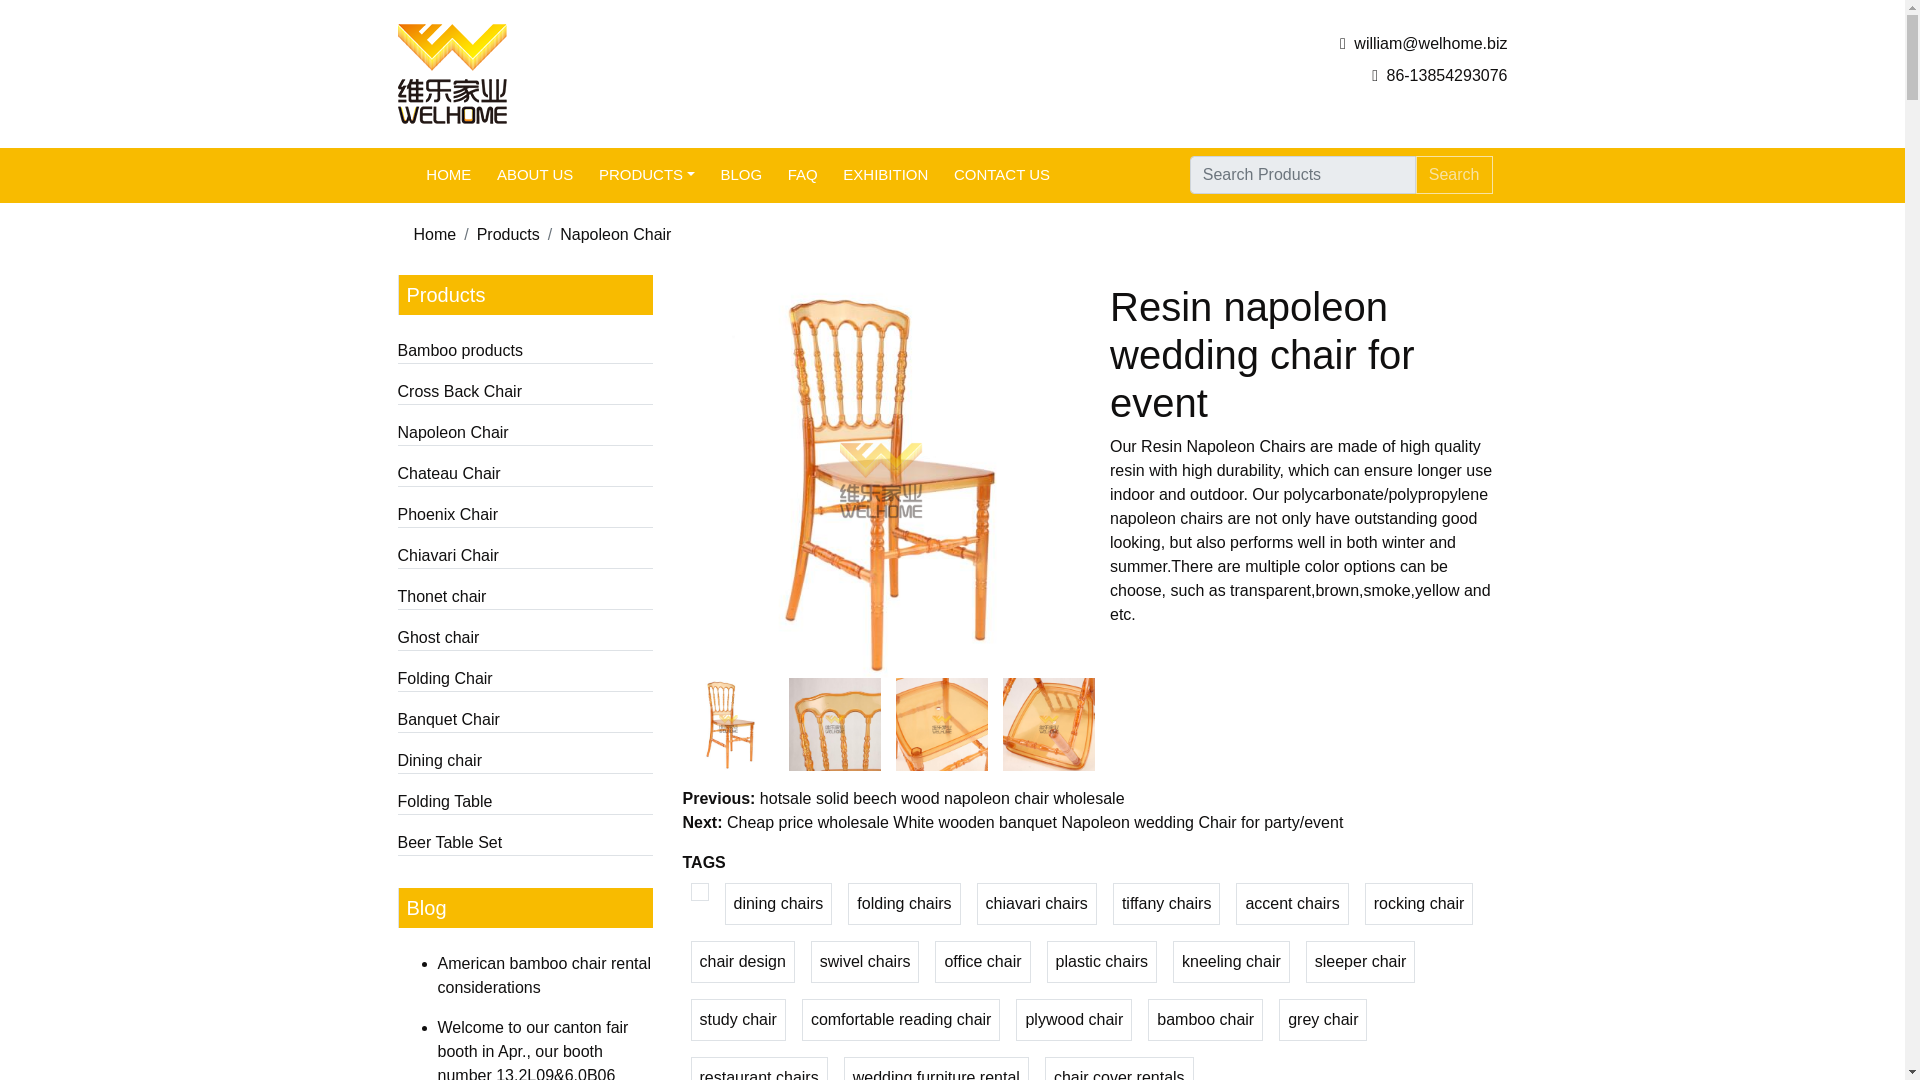 This screenshot has height=1080, width=1920. Describe the element at coordinates (534, 175) in the screenshot. I see `ABOUT US` at that location.